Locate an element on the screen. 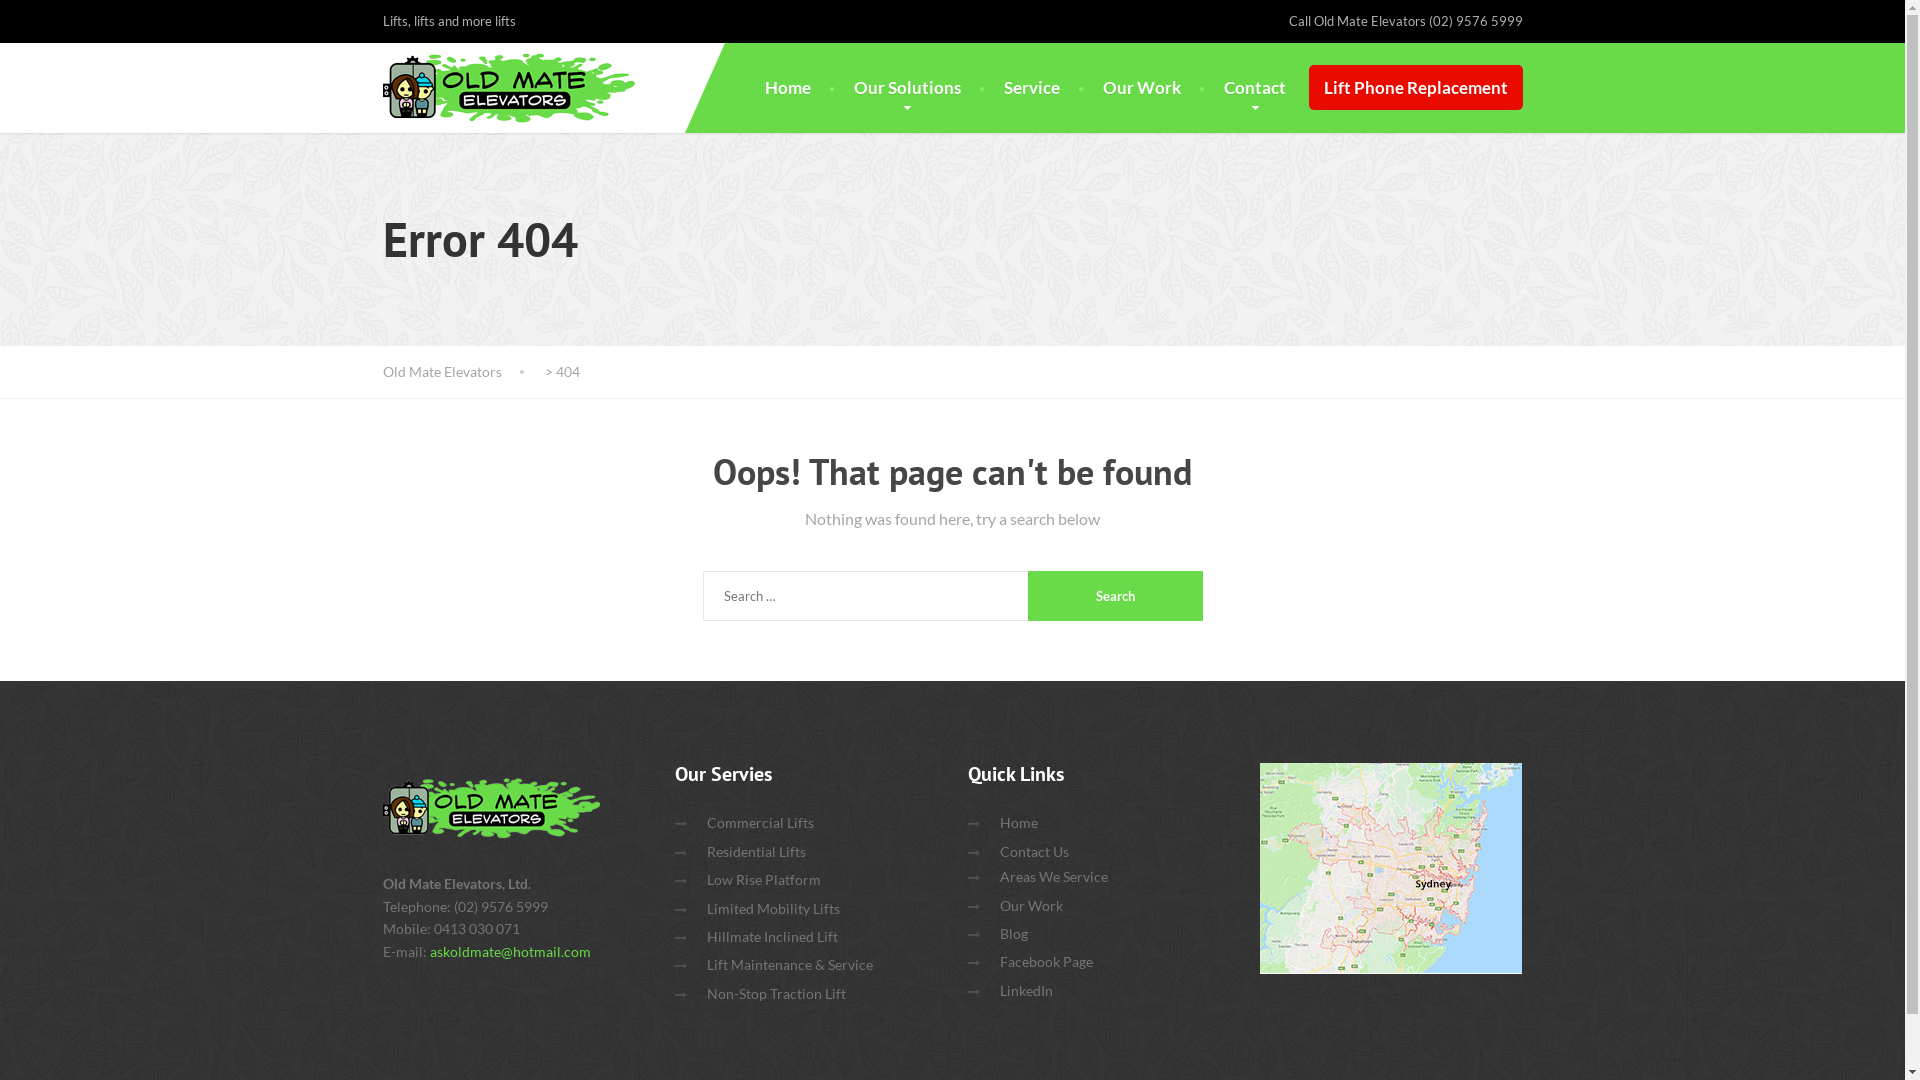 This screenshot has width=1920, height=1080. LinkedIn is located at coordinates (1026, 991).